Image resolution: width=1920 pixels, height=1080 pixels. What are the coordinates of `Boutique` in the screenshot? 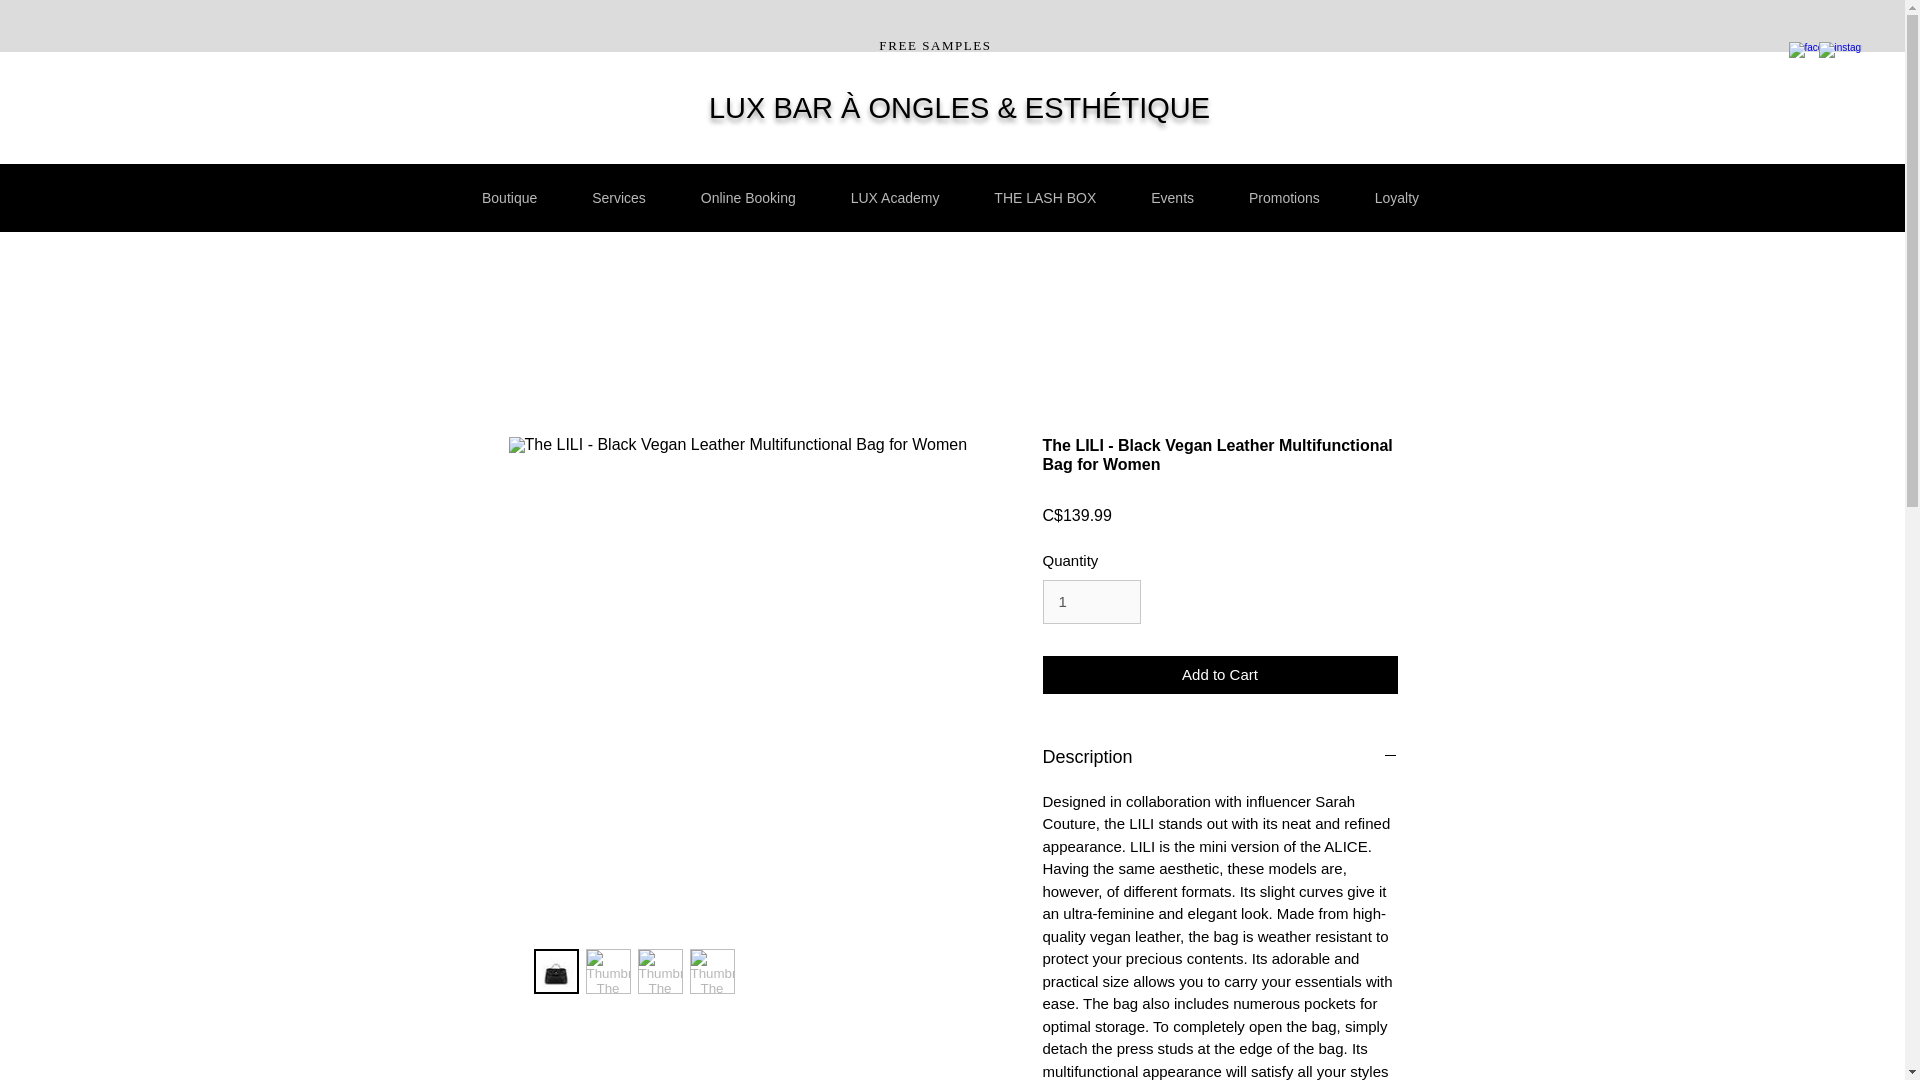 It's located at (509, 198).